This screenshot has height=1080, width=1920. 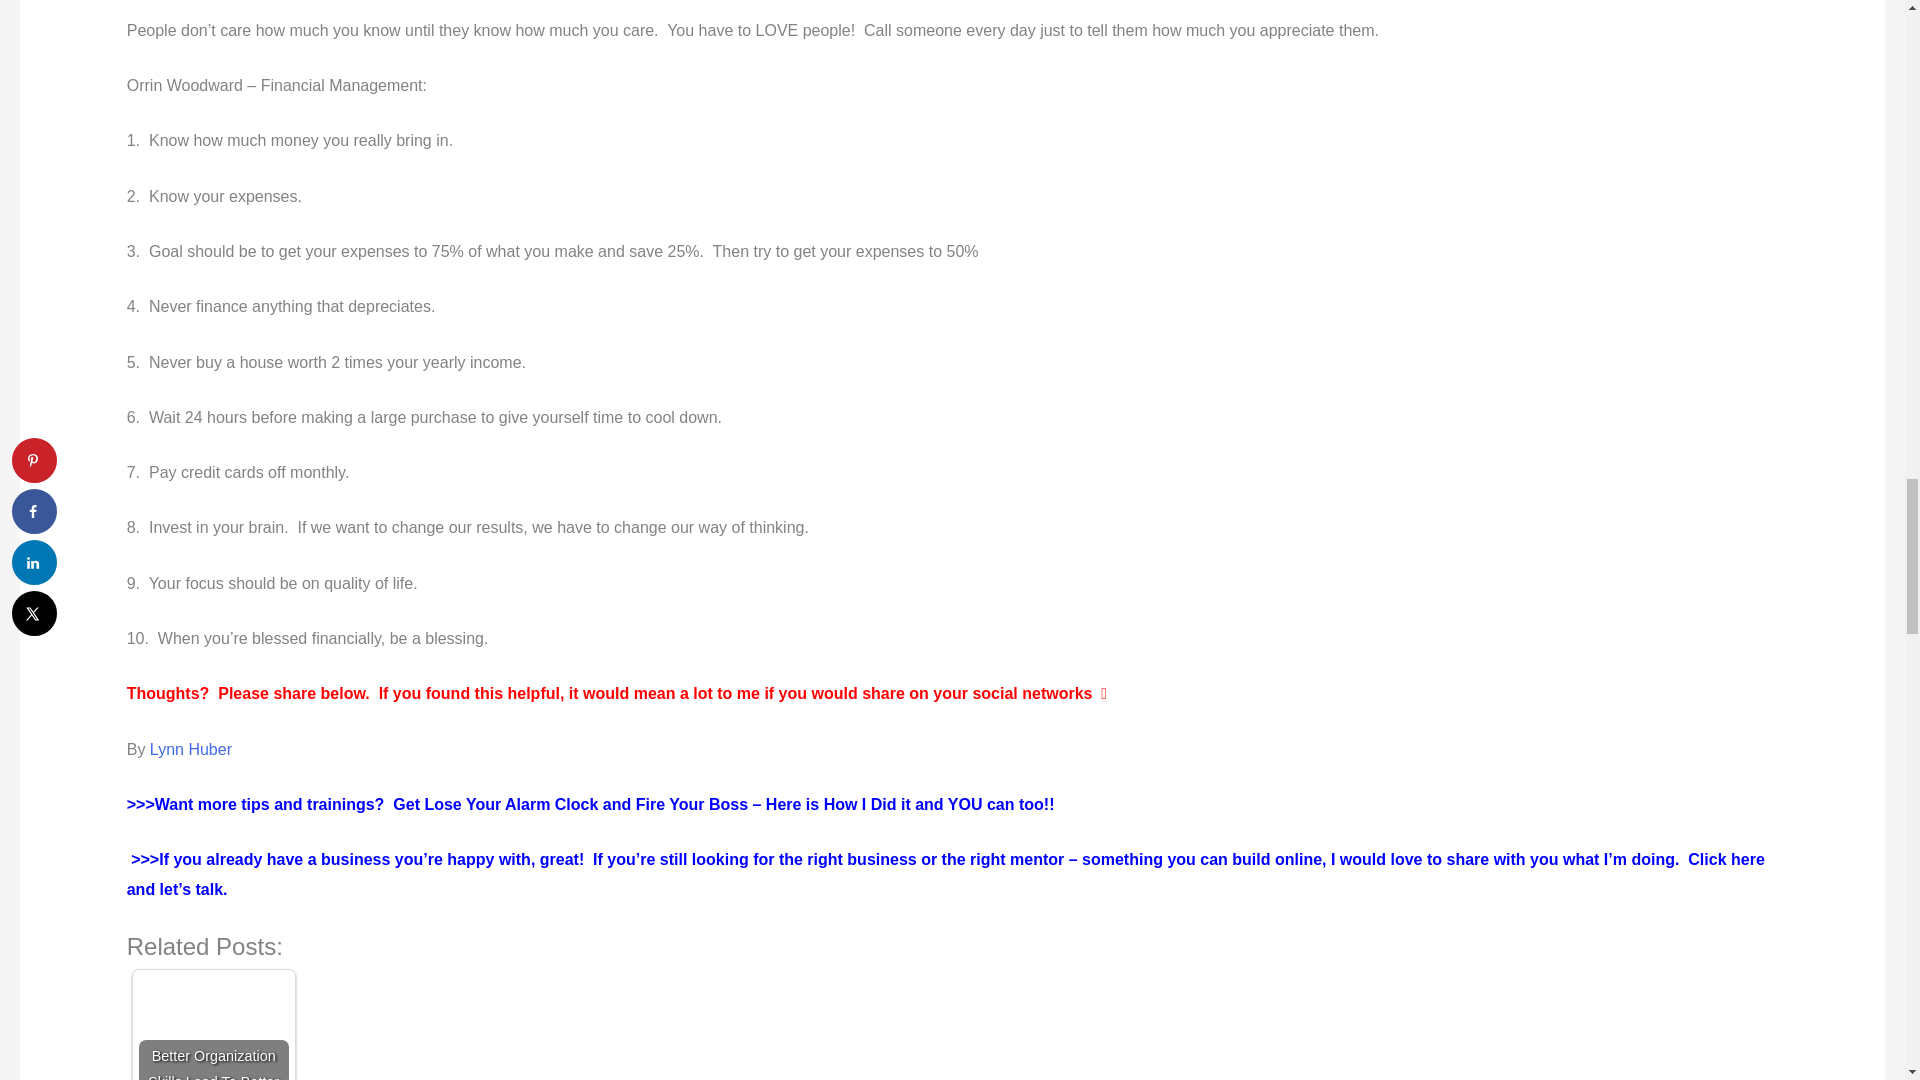 What do you see at coordinates (214, 1028) in the screenshot?
I see `Better Organization Skills Lead To Better Productivity` at bounding box center [214, 1028].